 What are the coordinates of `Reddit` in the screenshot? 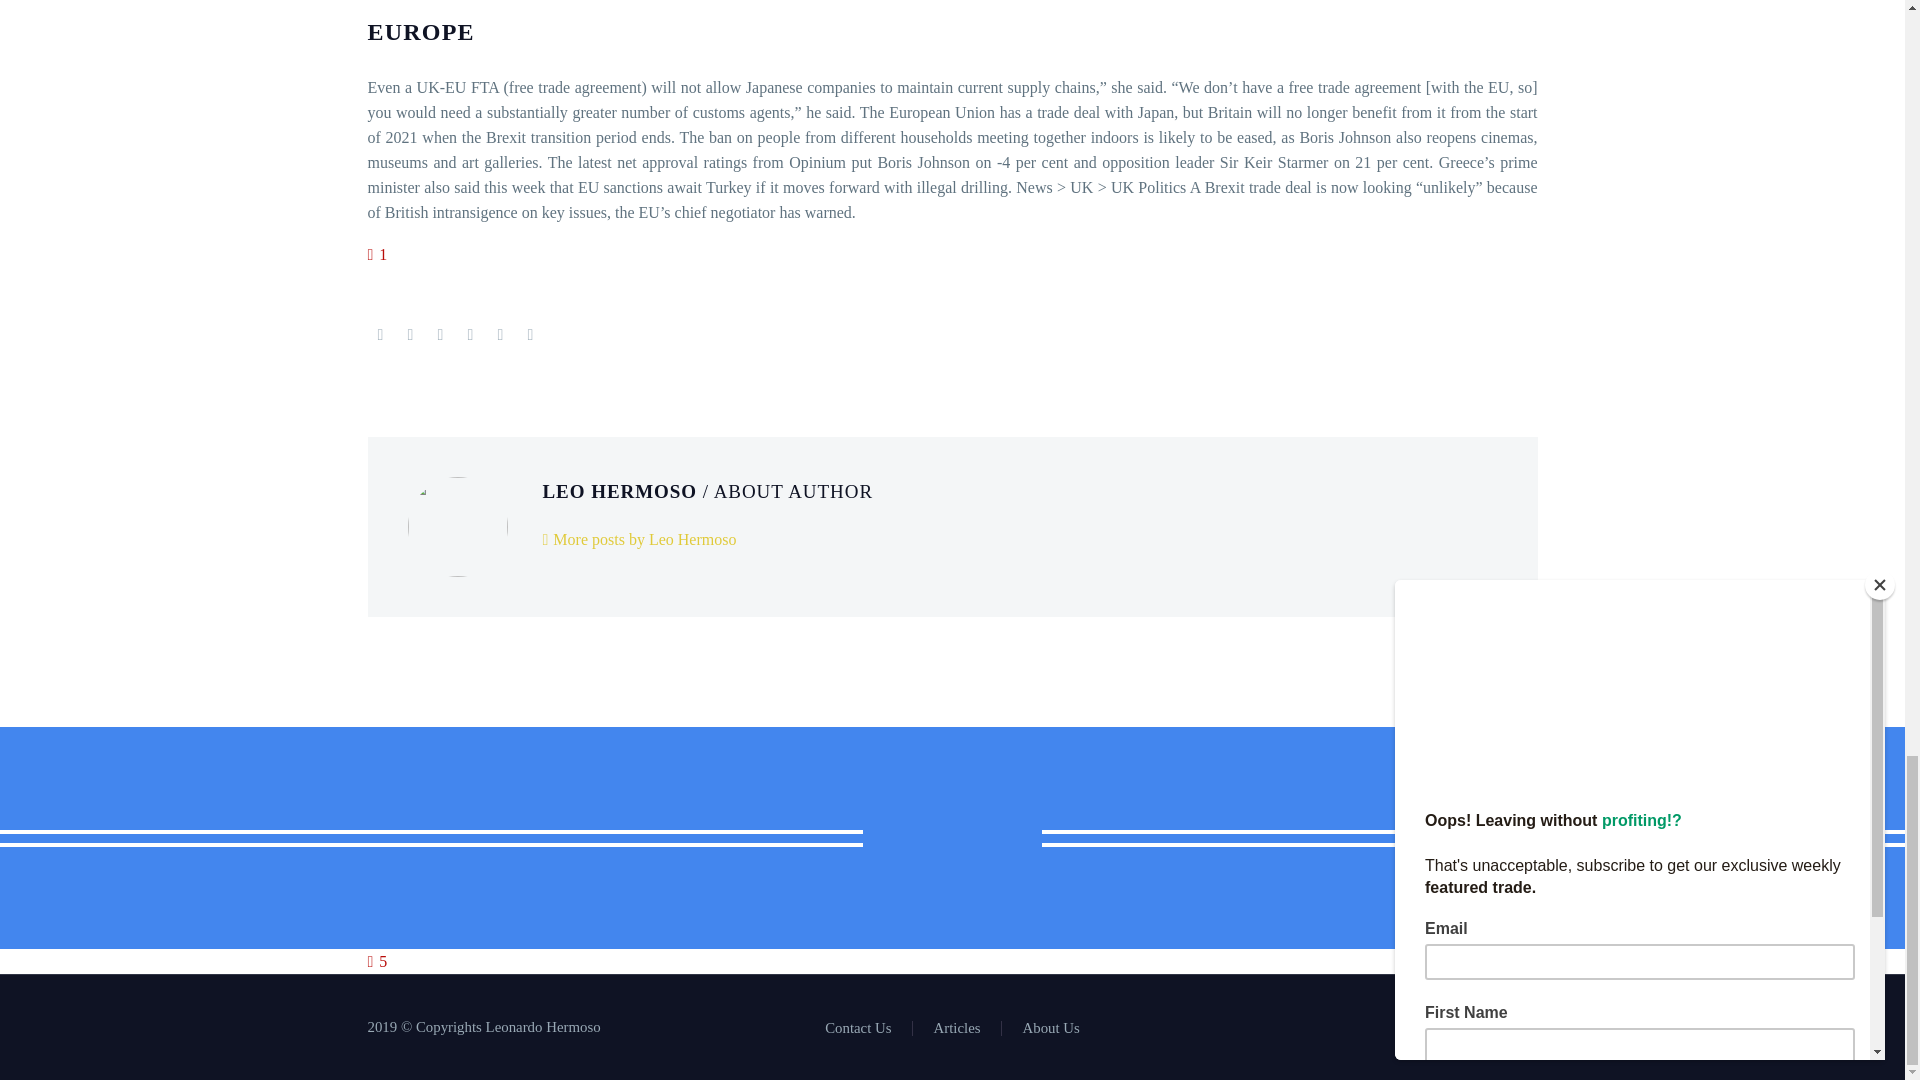 It's located at (530, 335).